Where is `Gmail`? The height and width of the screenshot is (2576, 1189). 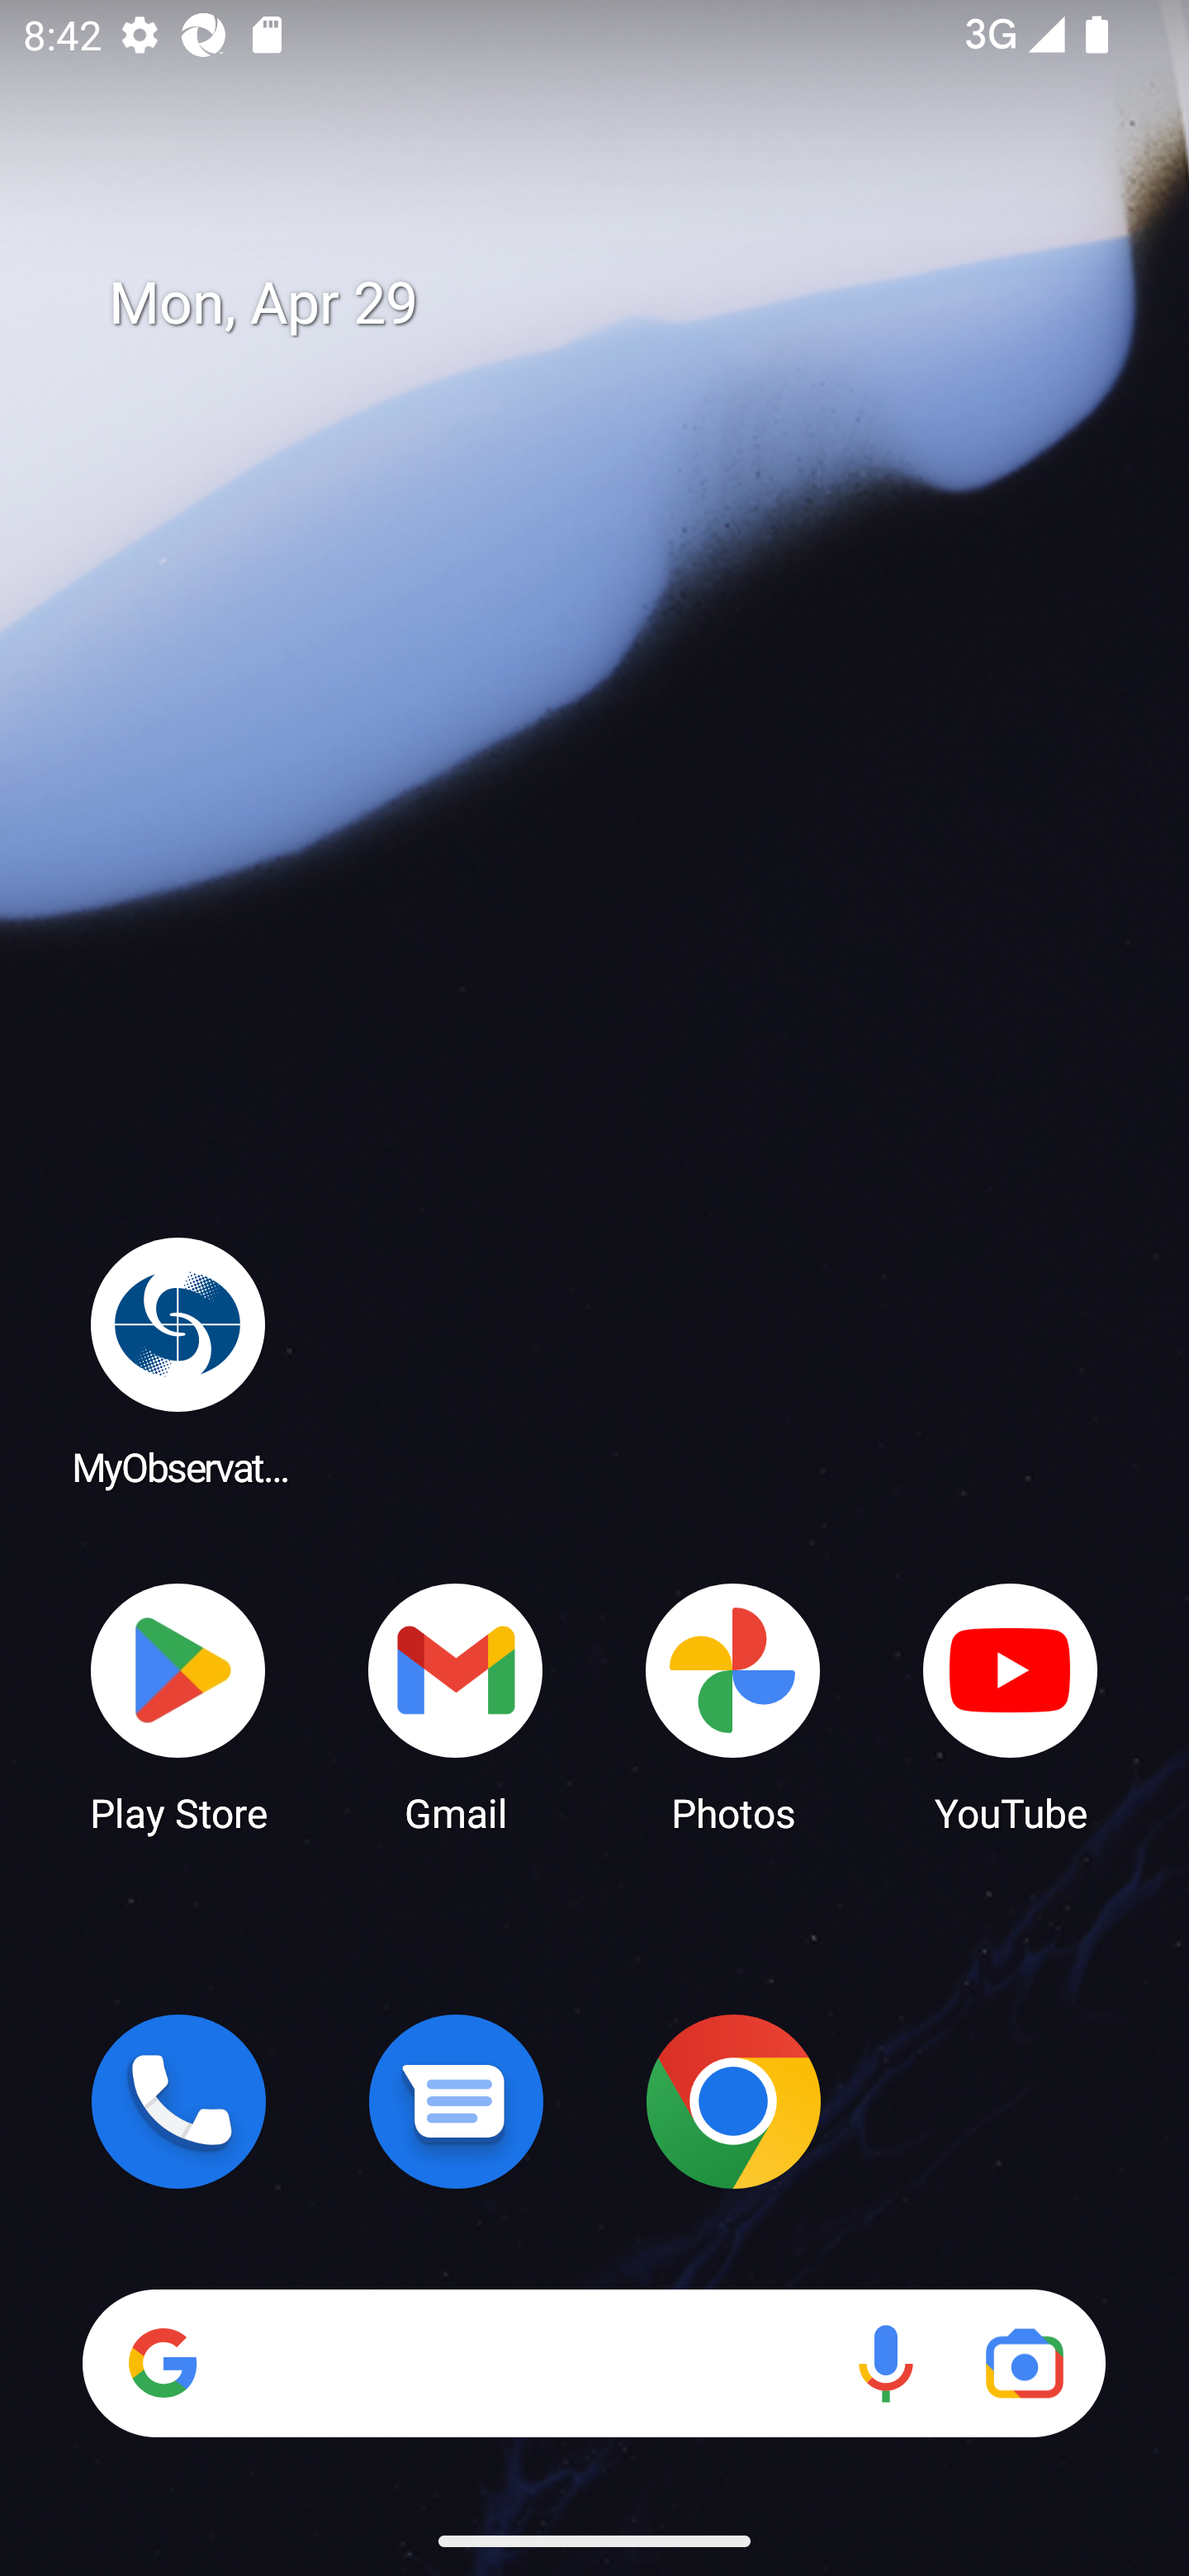 Gmail is located at coordinates (456, 1706).